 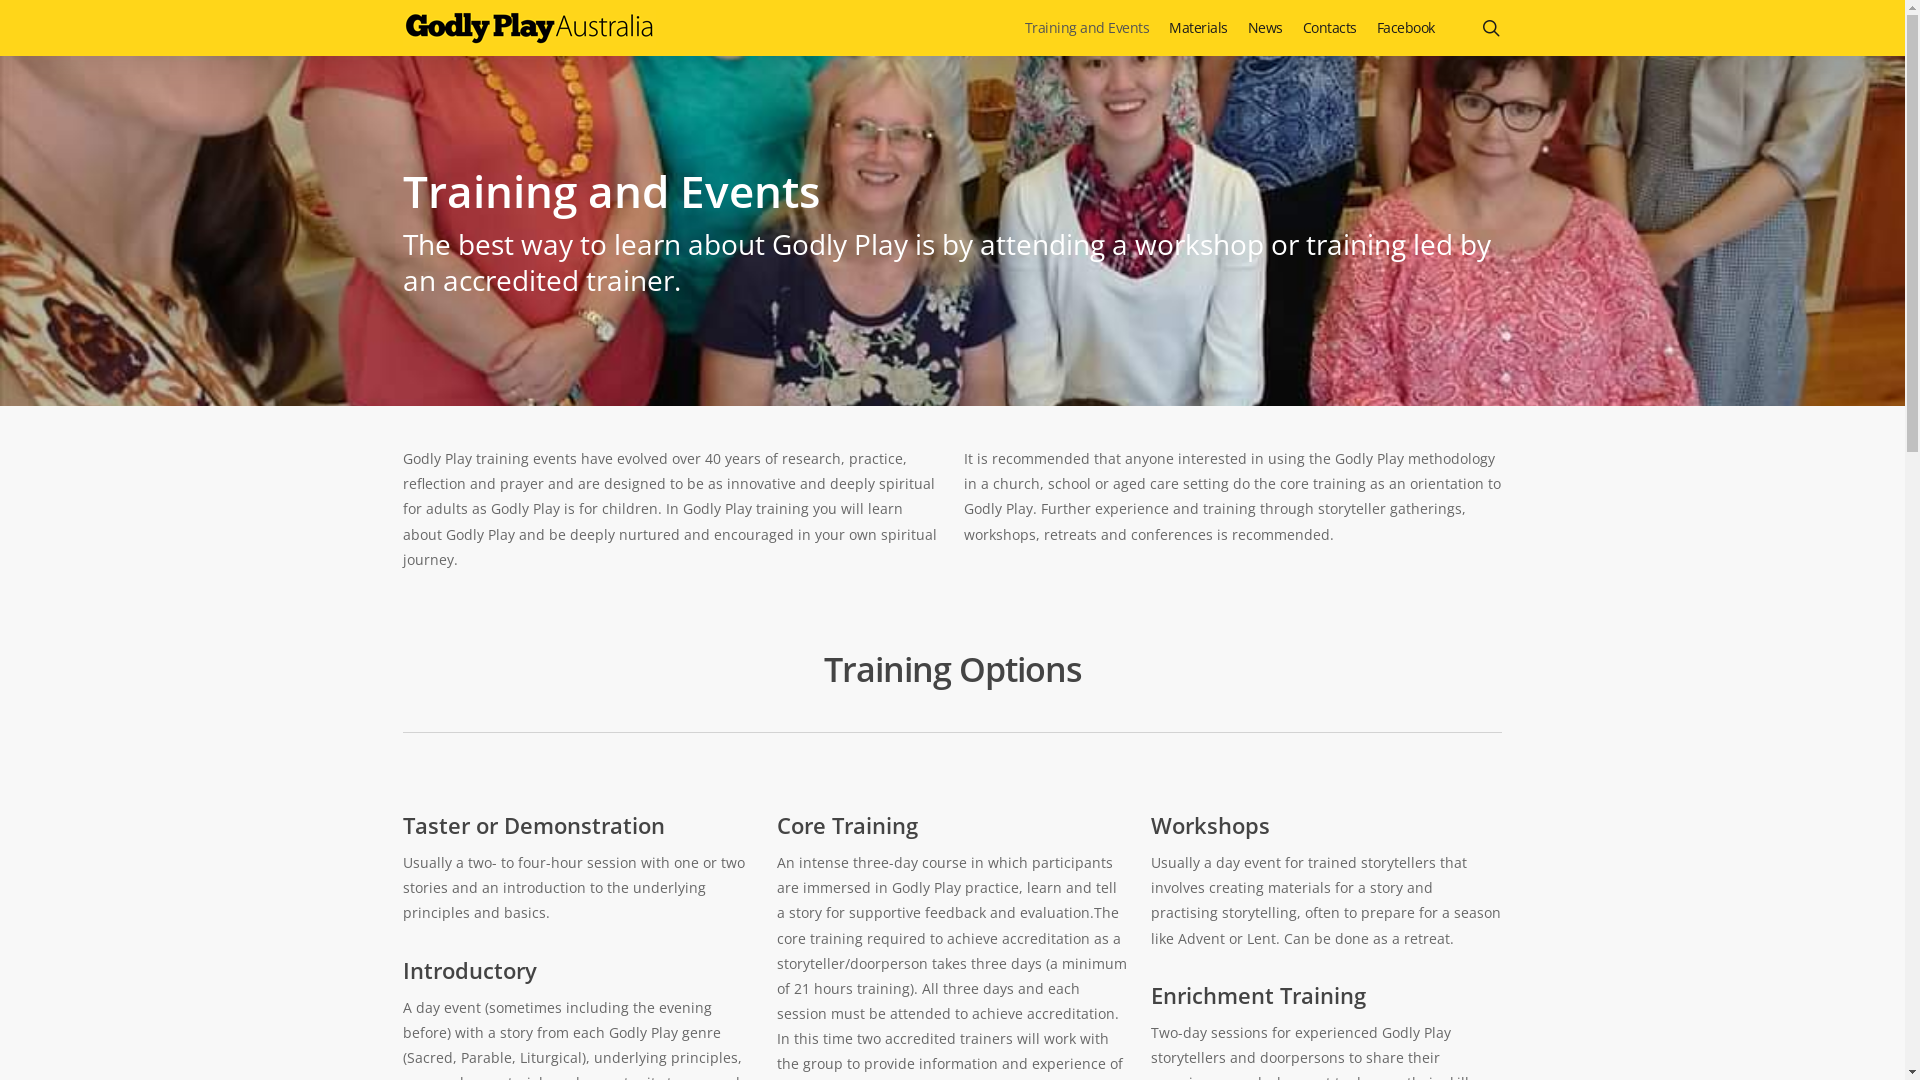 What do you see at coordinates (1266, 28) in the screenshot?
I see `News` at bounding box center [1266, 28].